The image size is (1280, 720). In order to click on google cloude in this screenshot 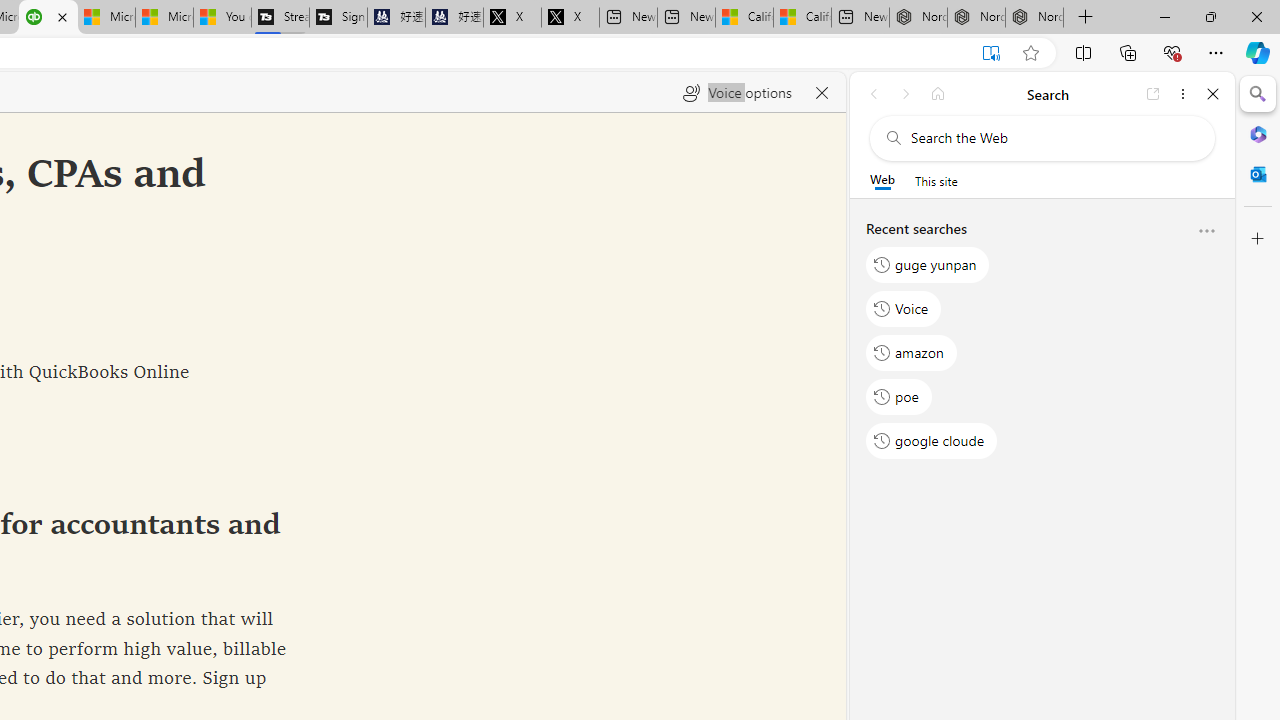, I will do `click(932, 441)`.